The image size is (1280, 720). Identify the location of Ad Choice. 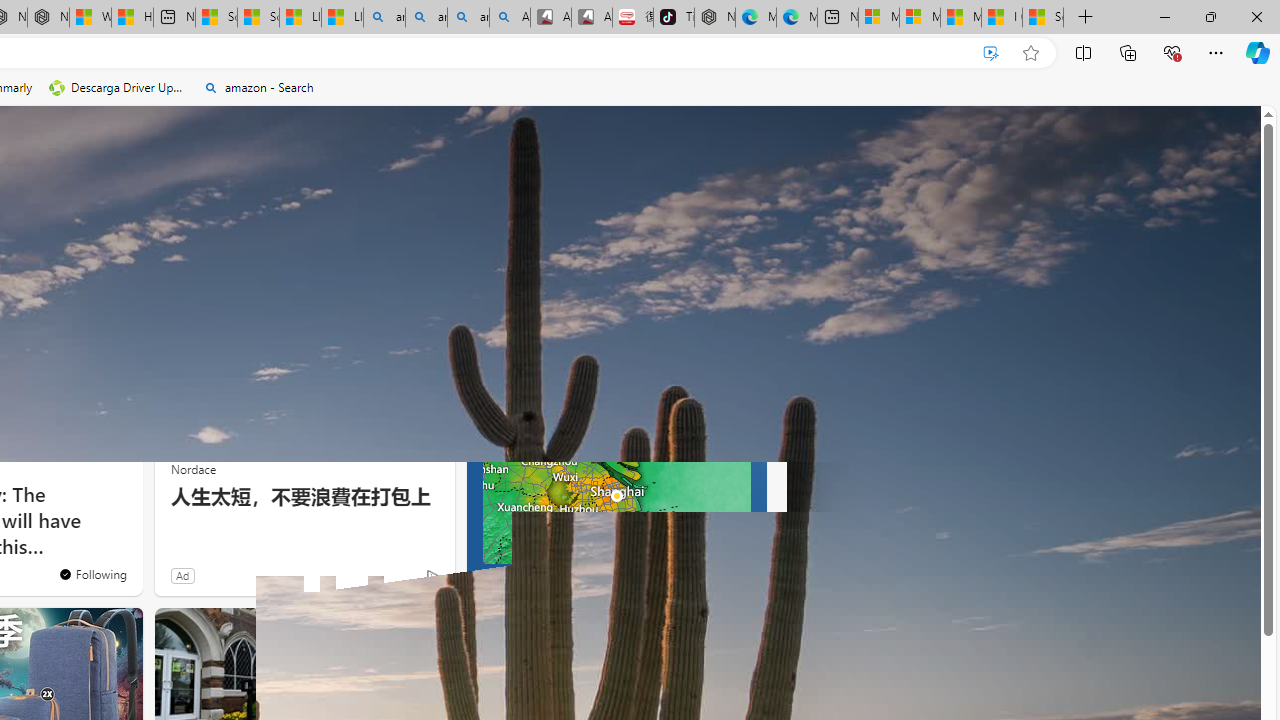
(432, 576).